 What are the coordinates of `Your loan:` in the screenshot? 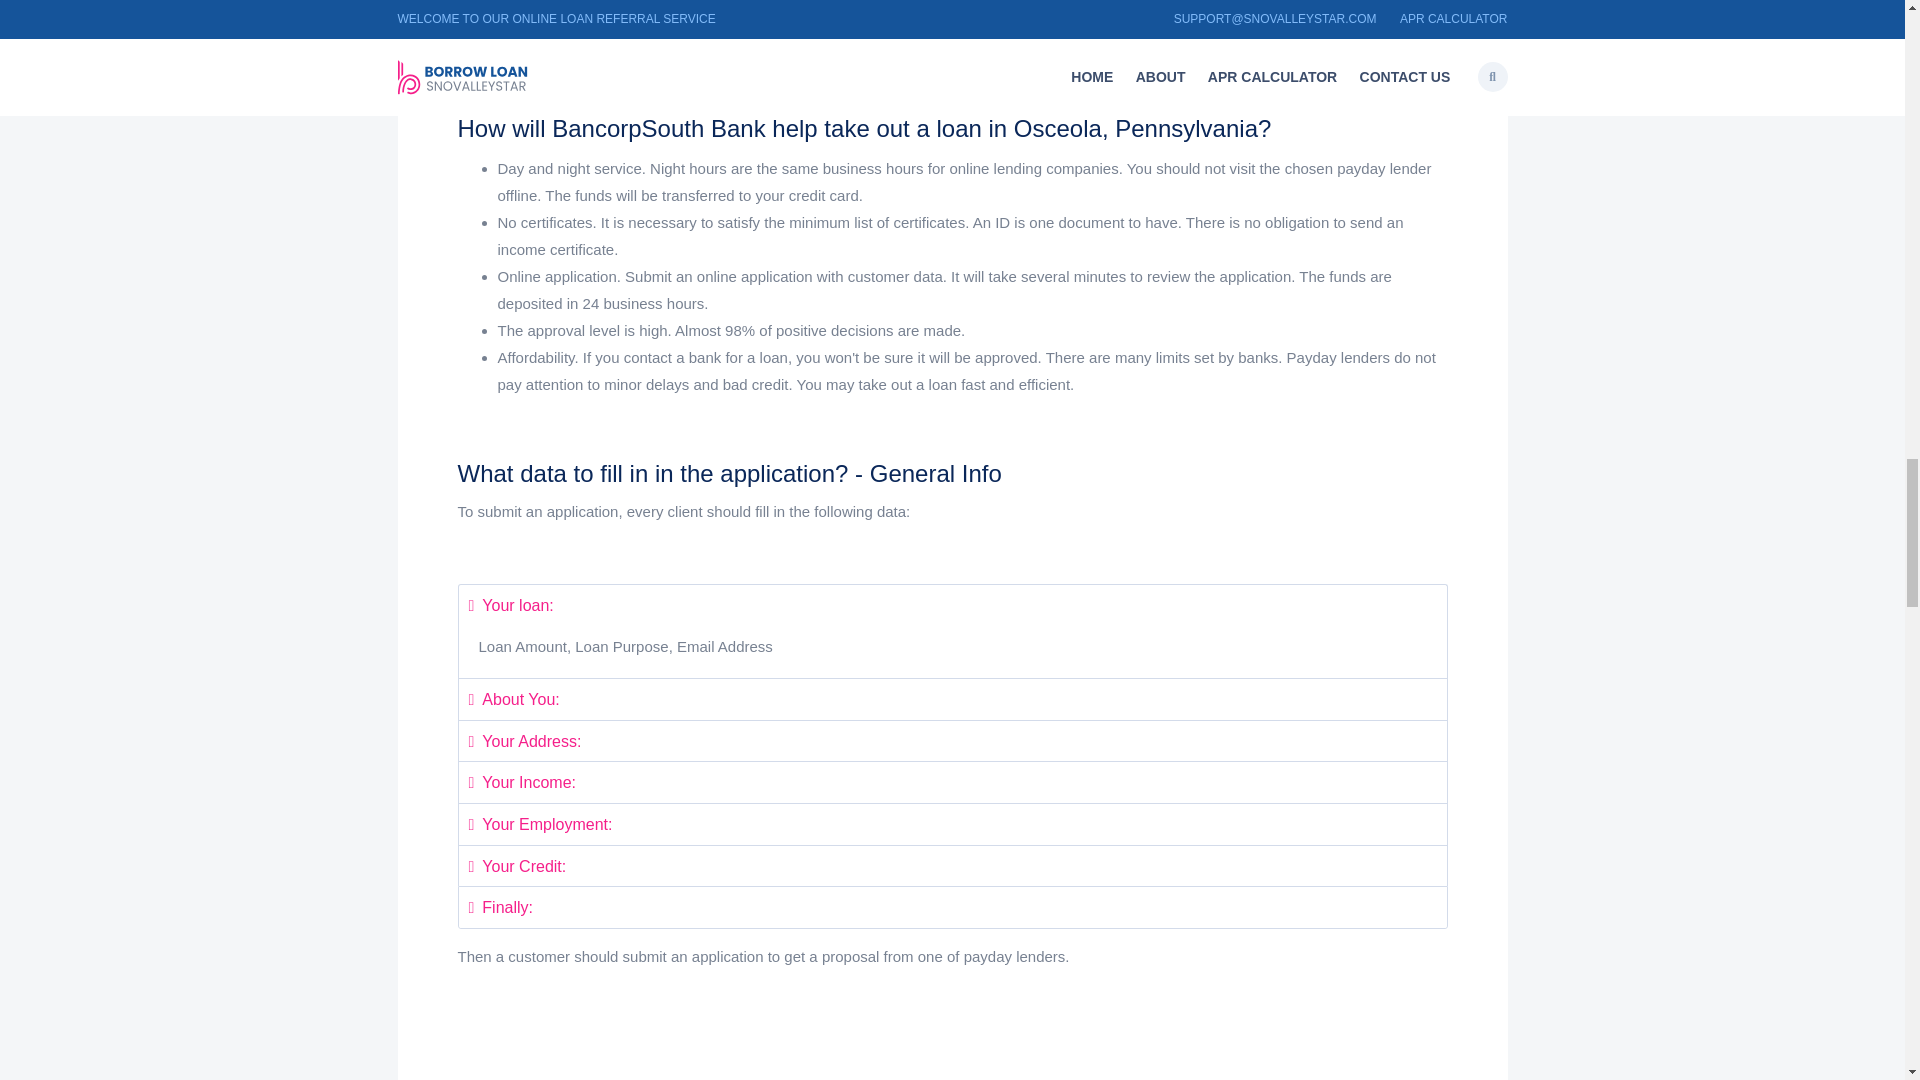 It's located at (510, 606).